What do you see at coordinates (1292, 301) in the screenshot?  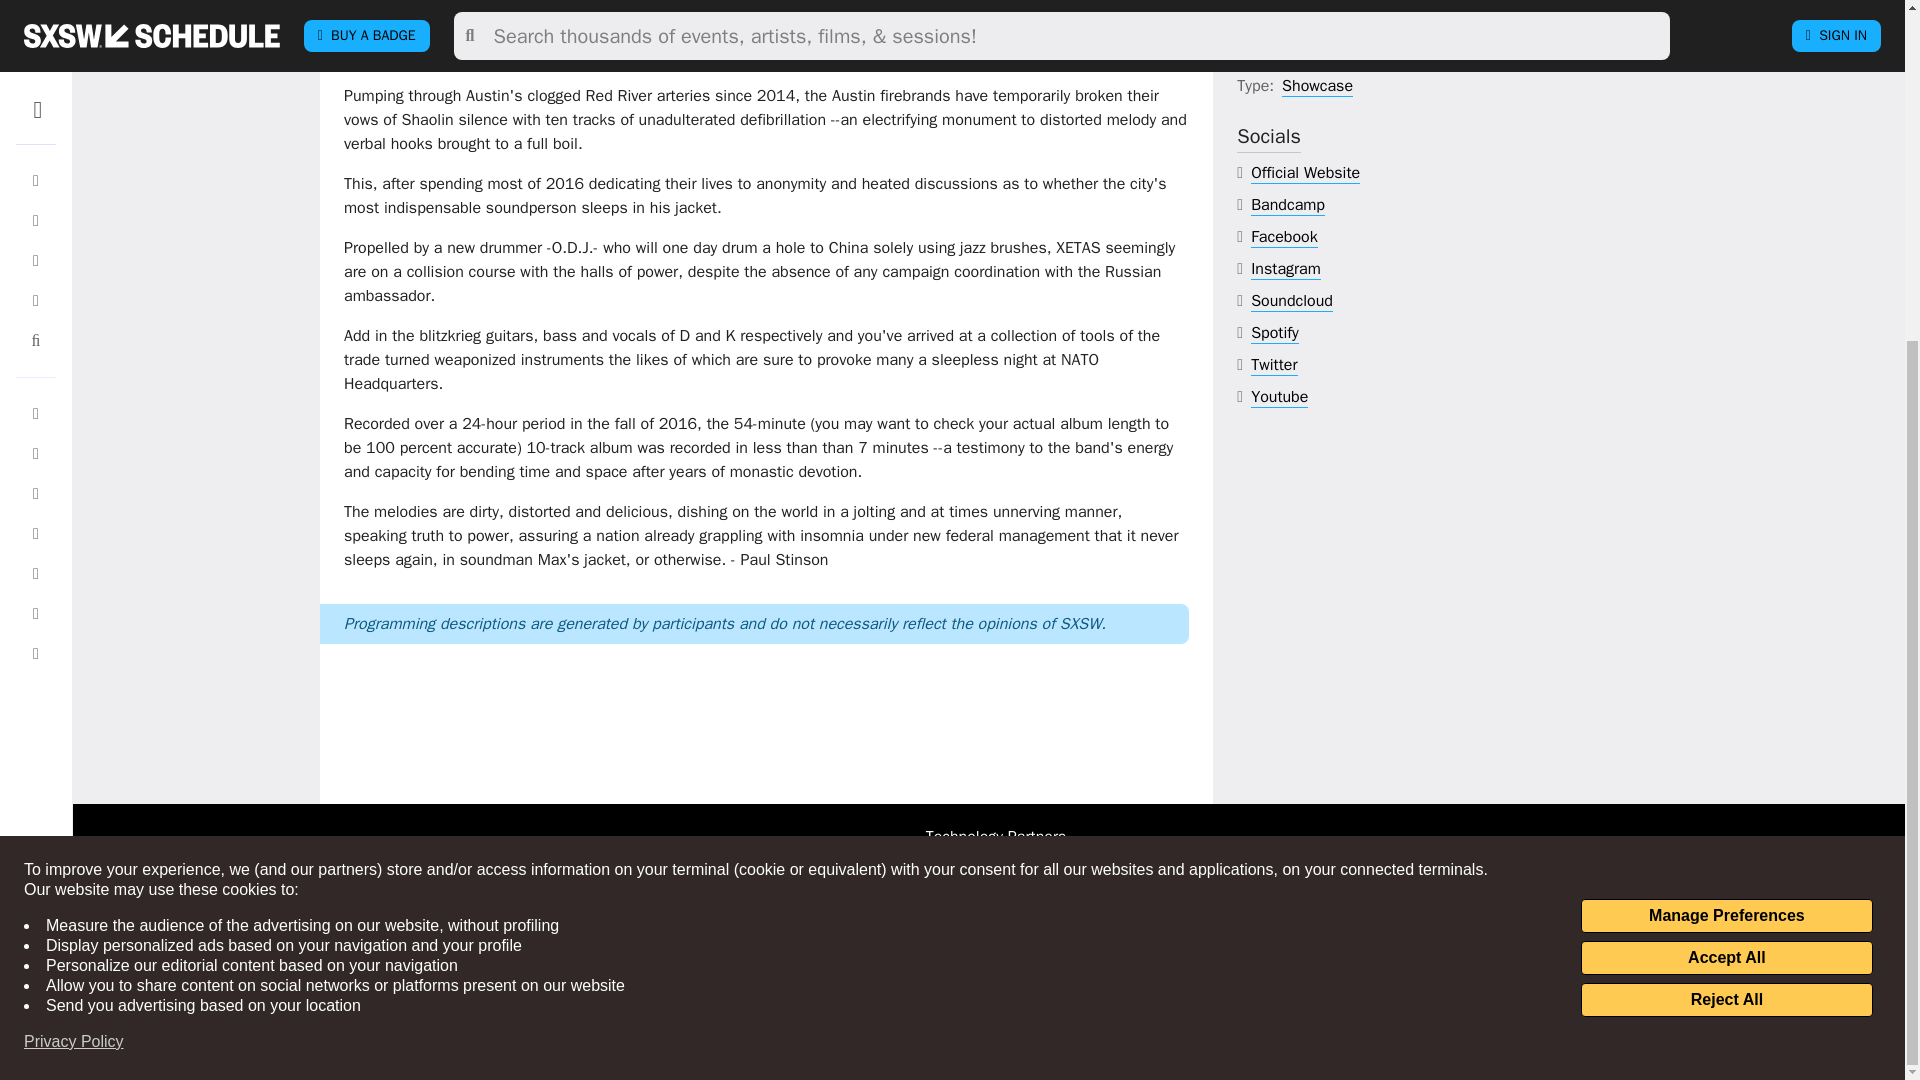 I see `soundcloud` at bounding box center [1292, 301].